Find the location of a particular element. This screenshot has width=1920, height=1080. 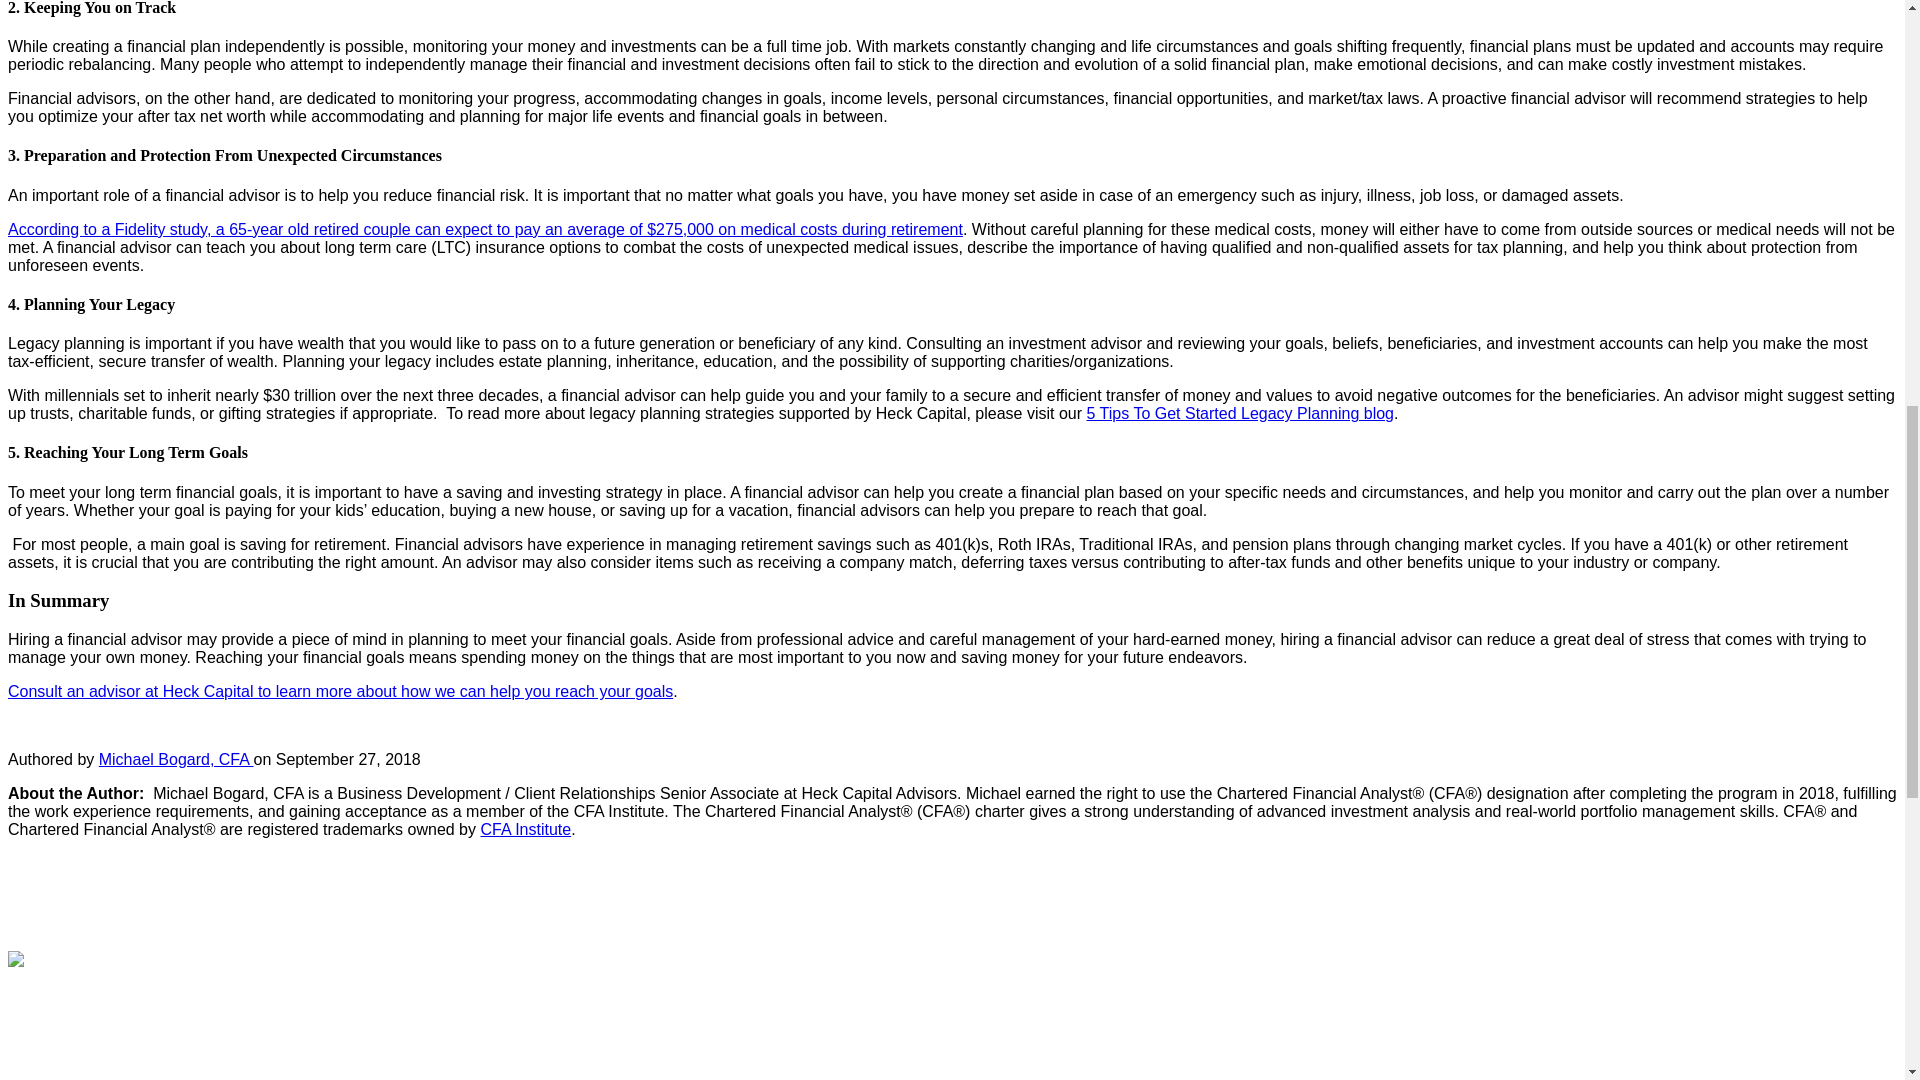

Michael Bogard, CFA  is located at coordinates (176, 758).